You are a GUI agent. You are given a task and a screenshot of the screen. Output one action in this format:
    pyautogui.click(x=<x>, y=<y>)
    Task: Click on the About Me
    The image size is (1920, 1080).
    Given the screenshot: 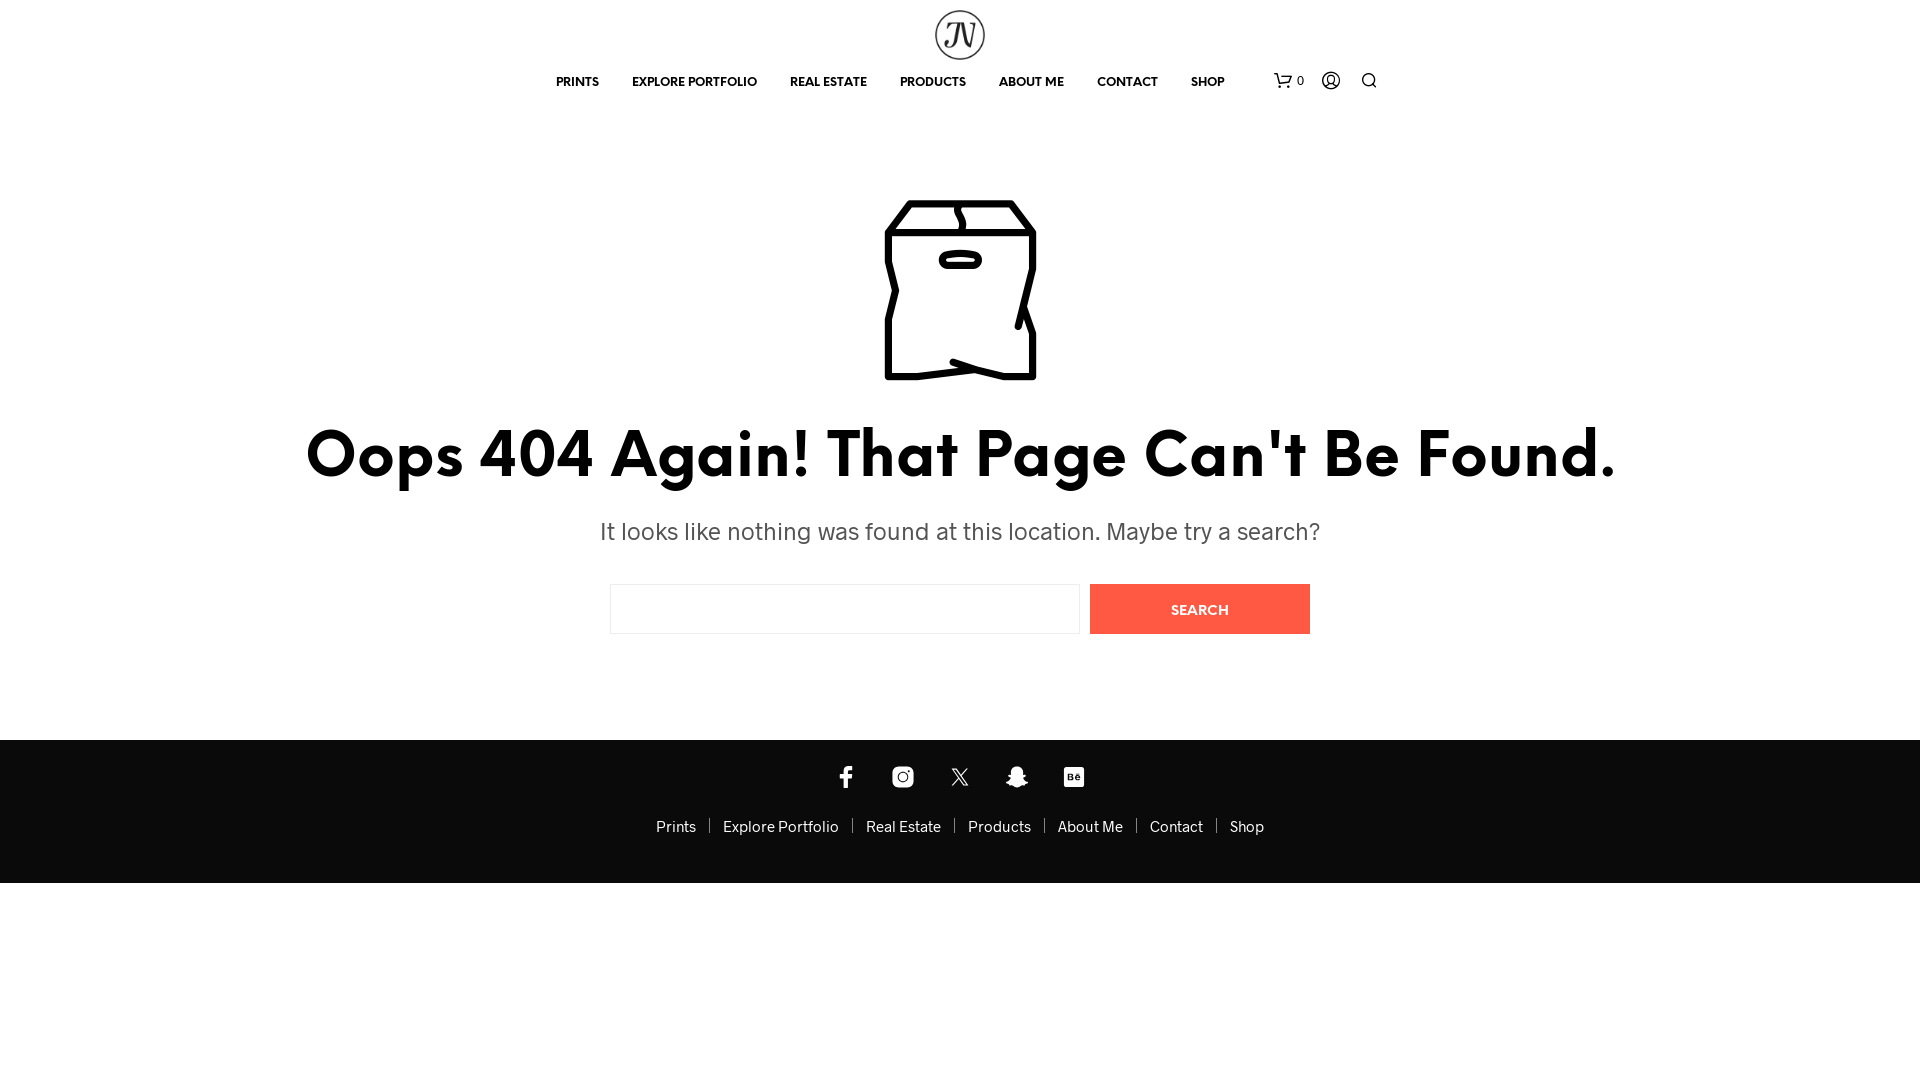 What is the action you would take?
    pyautogui.click(x=1090, y=826)
    